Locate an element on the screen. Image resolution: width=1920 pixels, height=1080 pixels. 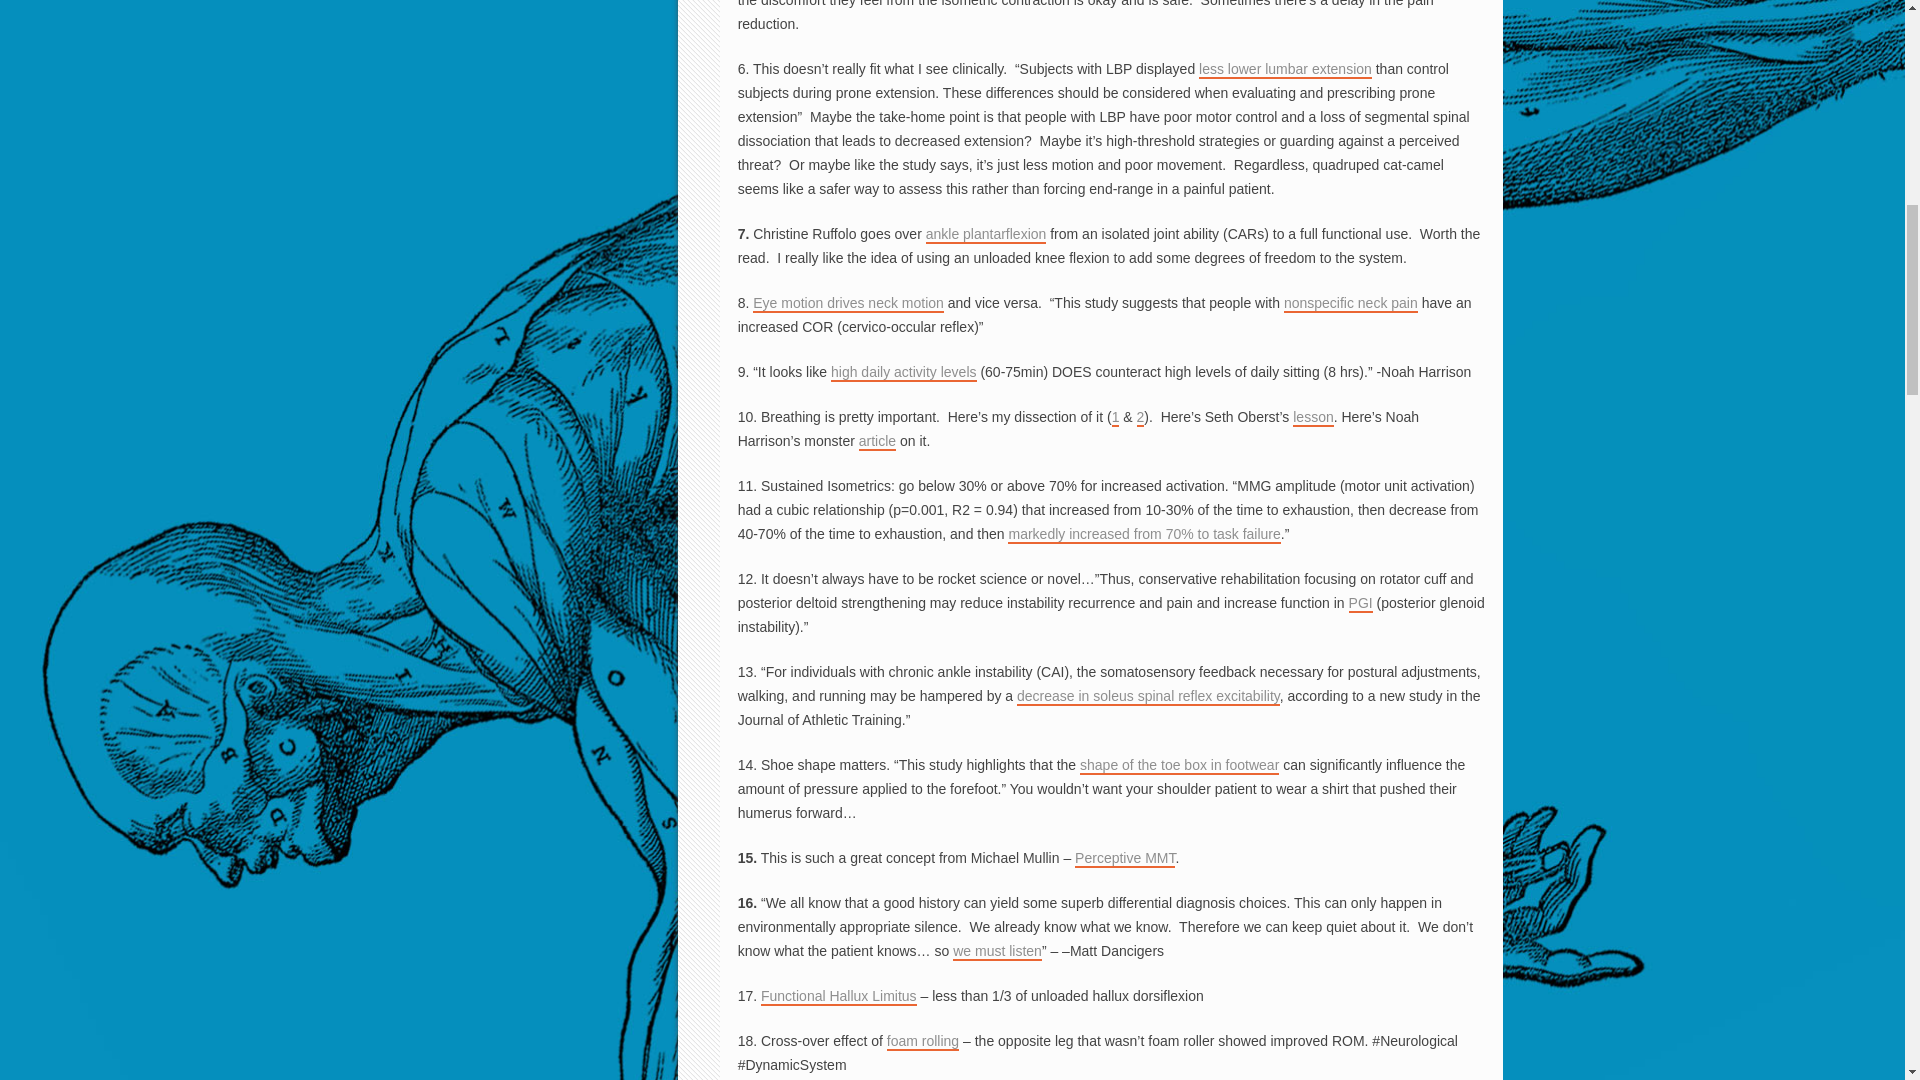
less lower lumbar extension is located at coordinates (1285, 69).